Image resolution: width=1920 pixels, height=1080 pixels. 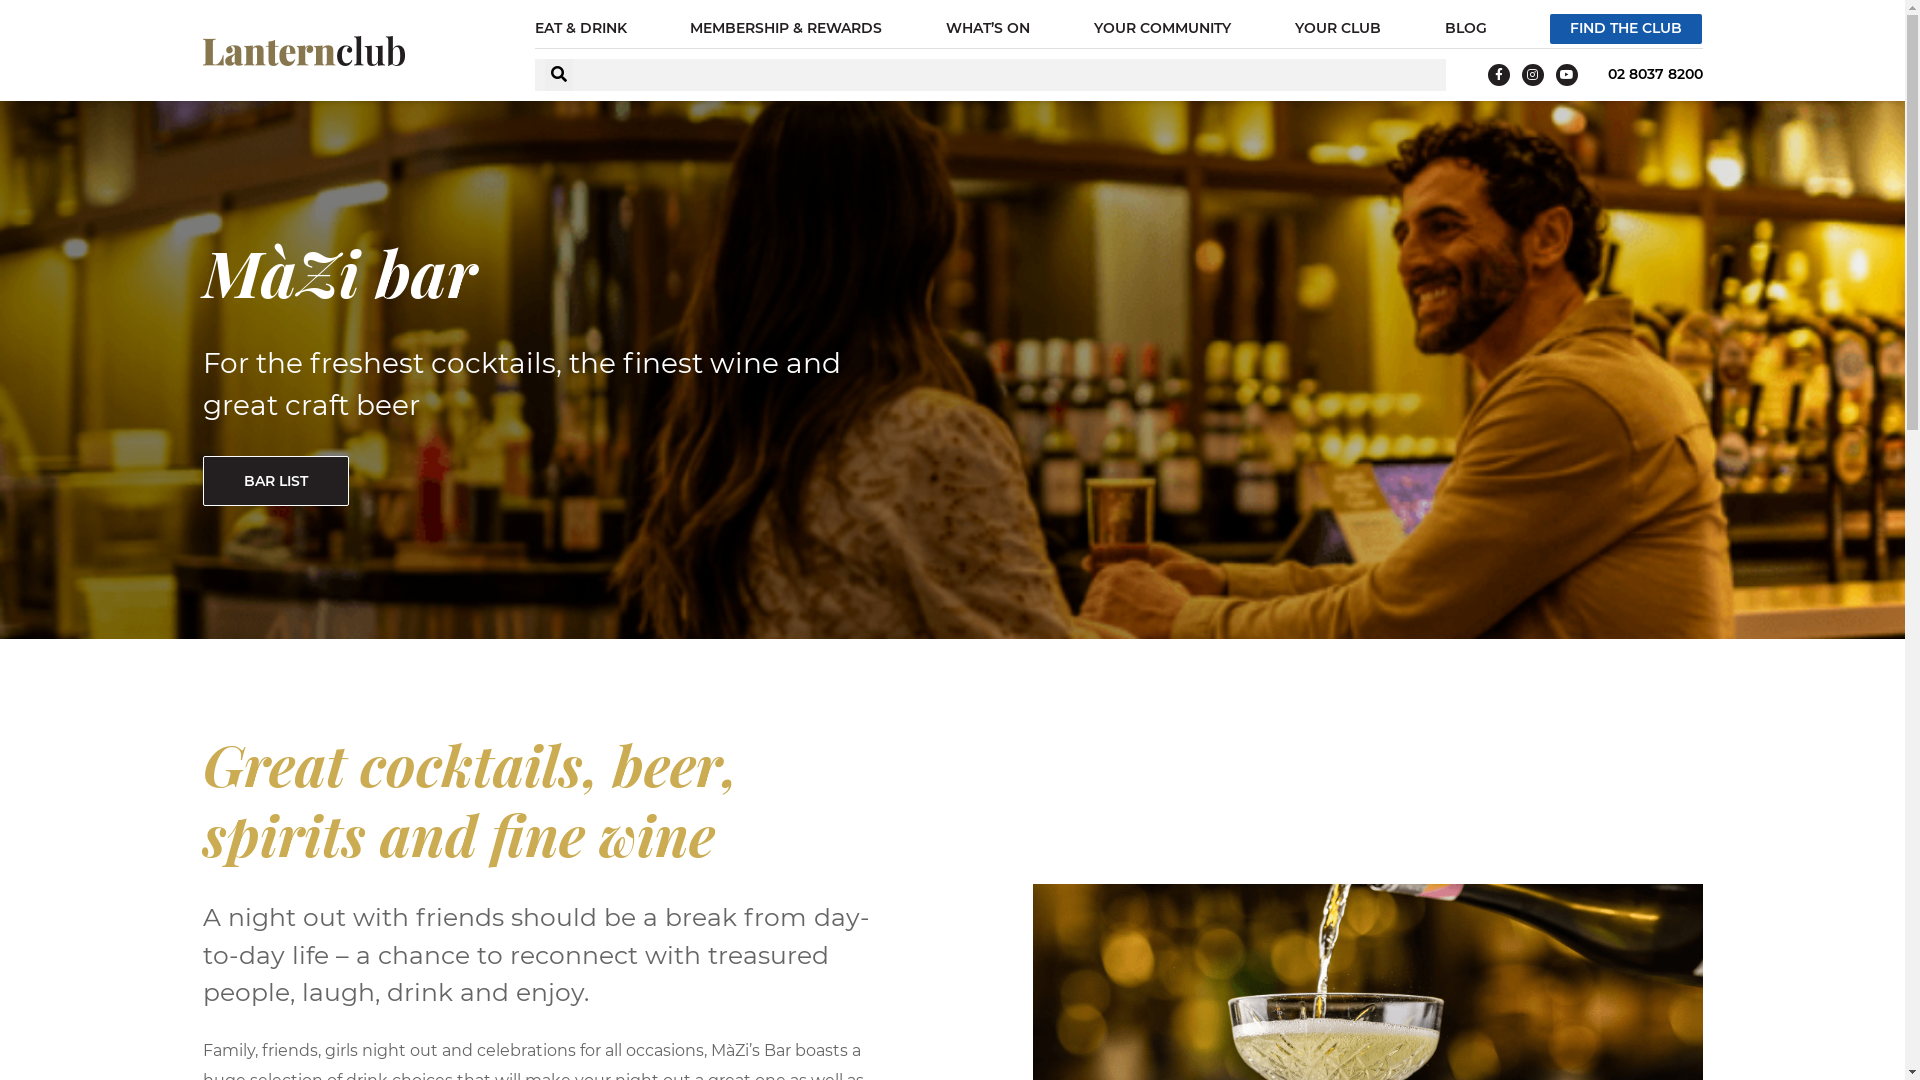 I want to click on BLOG, so click(x=1471, y=29).